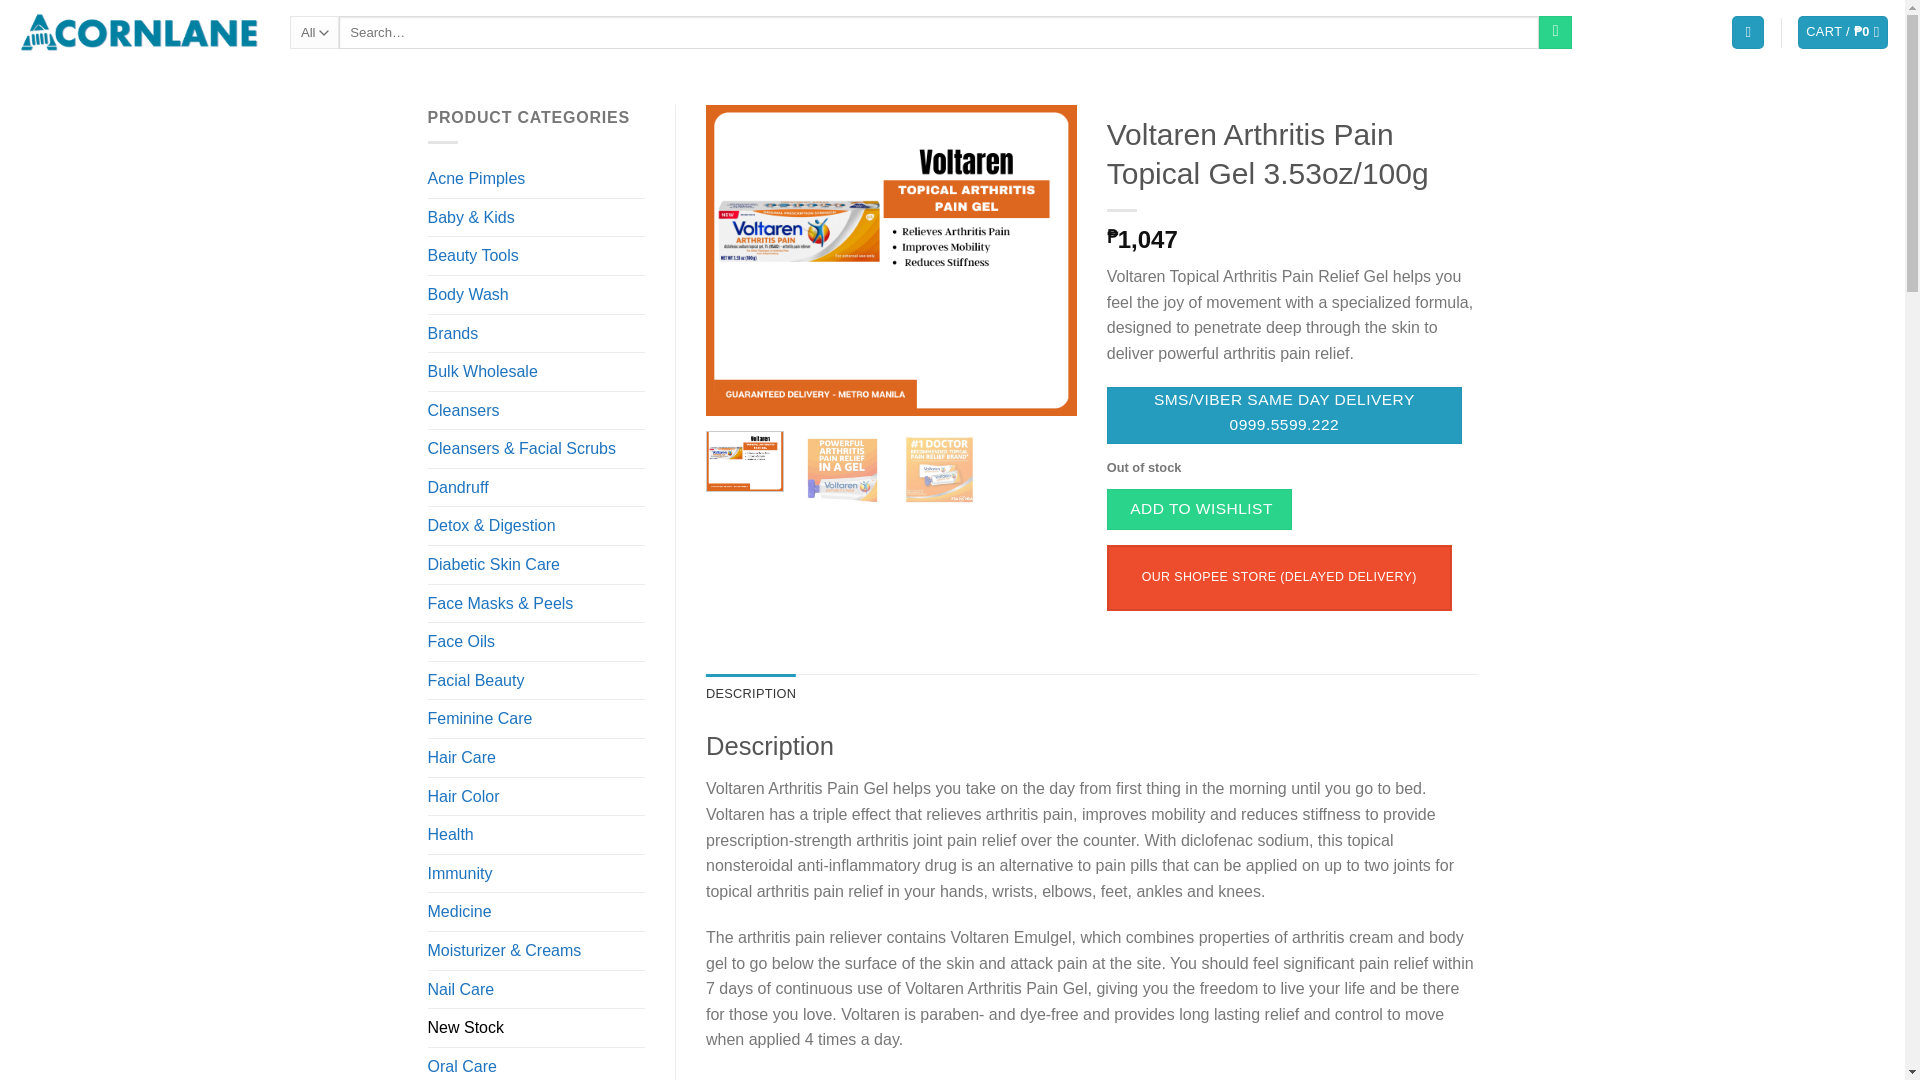 The height and width of the screenshot is (1080, 1920). What do you see at coordinates (536, 295) in the screenshot?
I see `Body Wash` at bounding box center [536, 295].